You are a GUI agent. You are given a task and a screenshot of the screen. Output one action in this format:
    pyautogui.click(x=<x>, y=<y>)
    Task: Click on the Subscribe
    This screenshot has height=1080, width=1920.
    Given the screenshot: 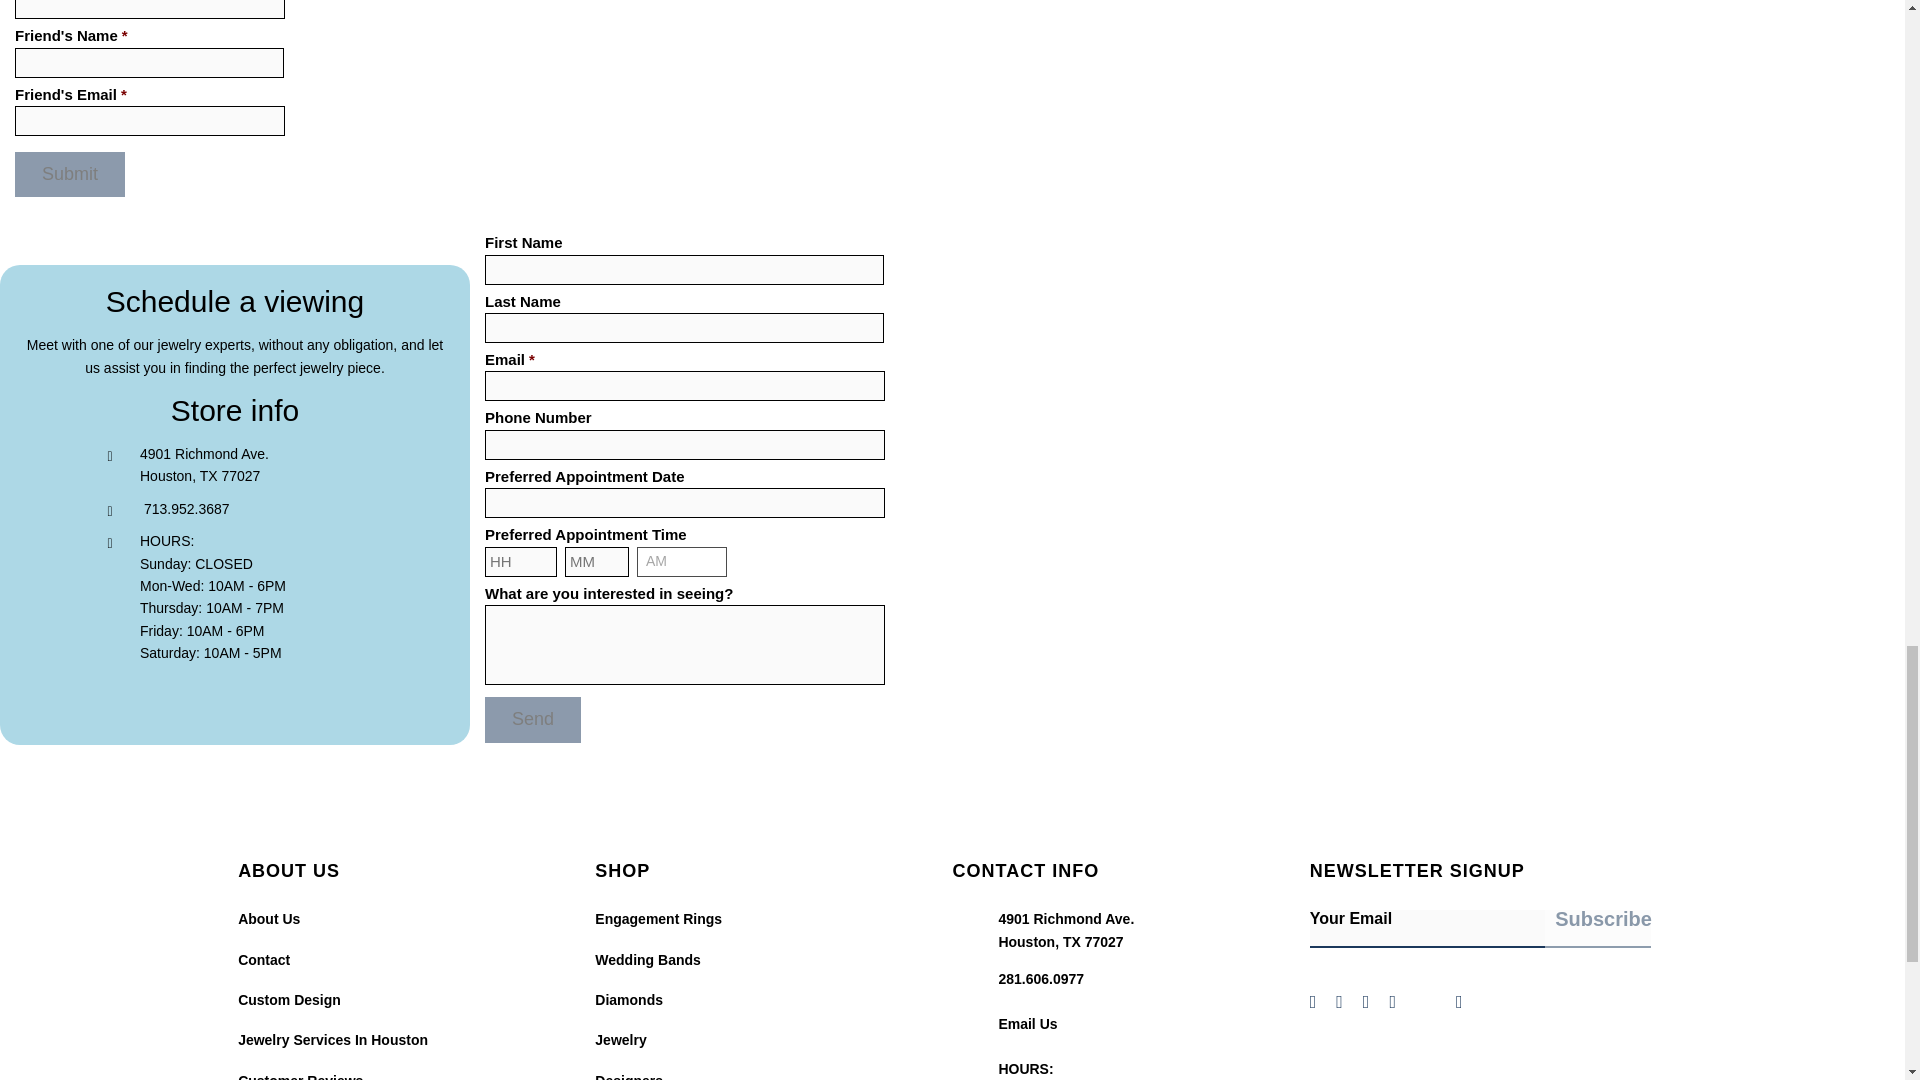 What is the action you would take?
    pyautogui.click(x=1598, y=926)
    